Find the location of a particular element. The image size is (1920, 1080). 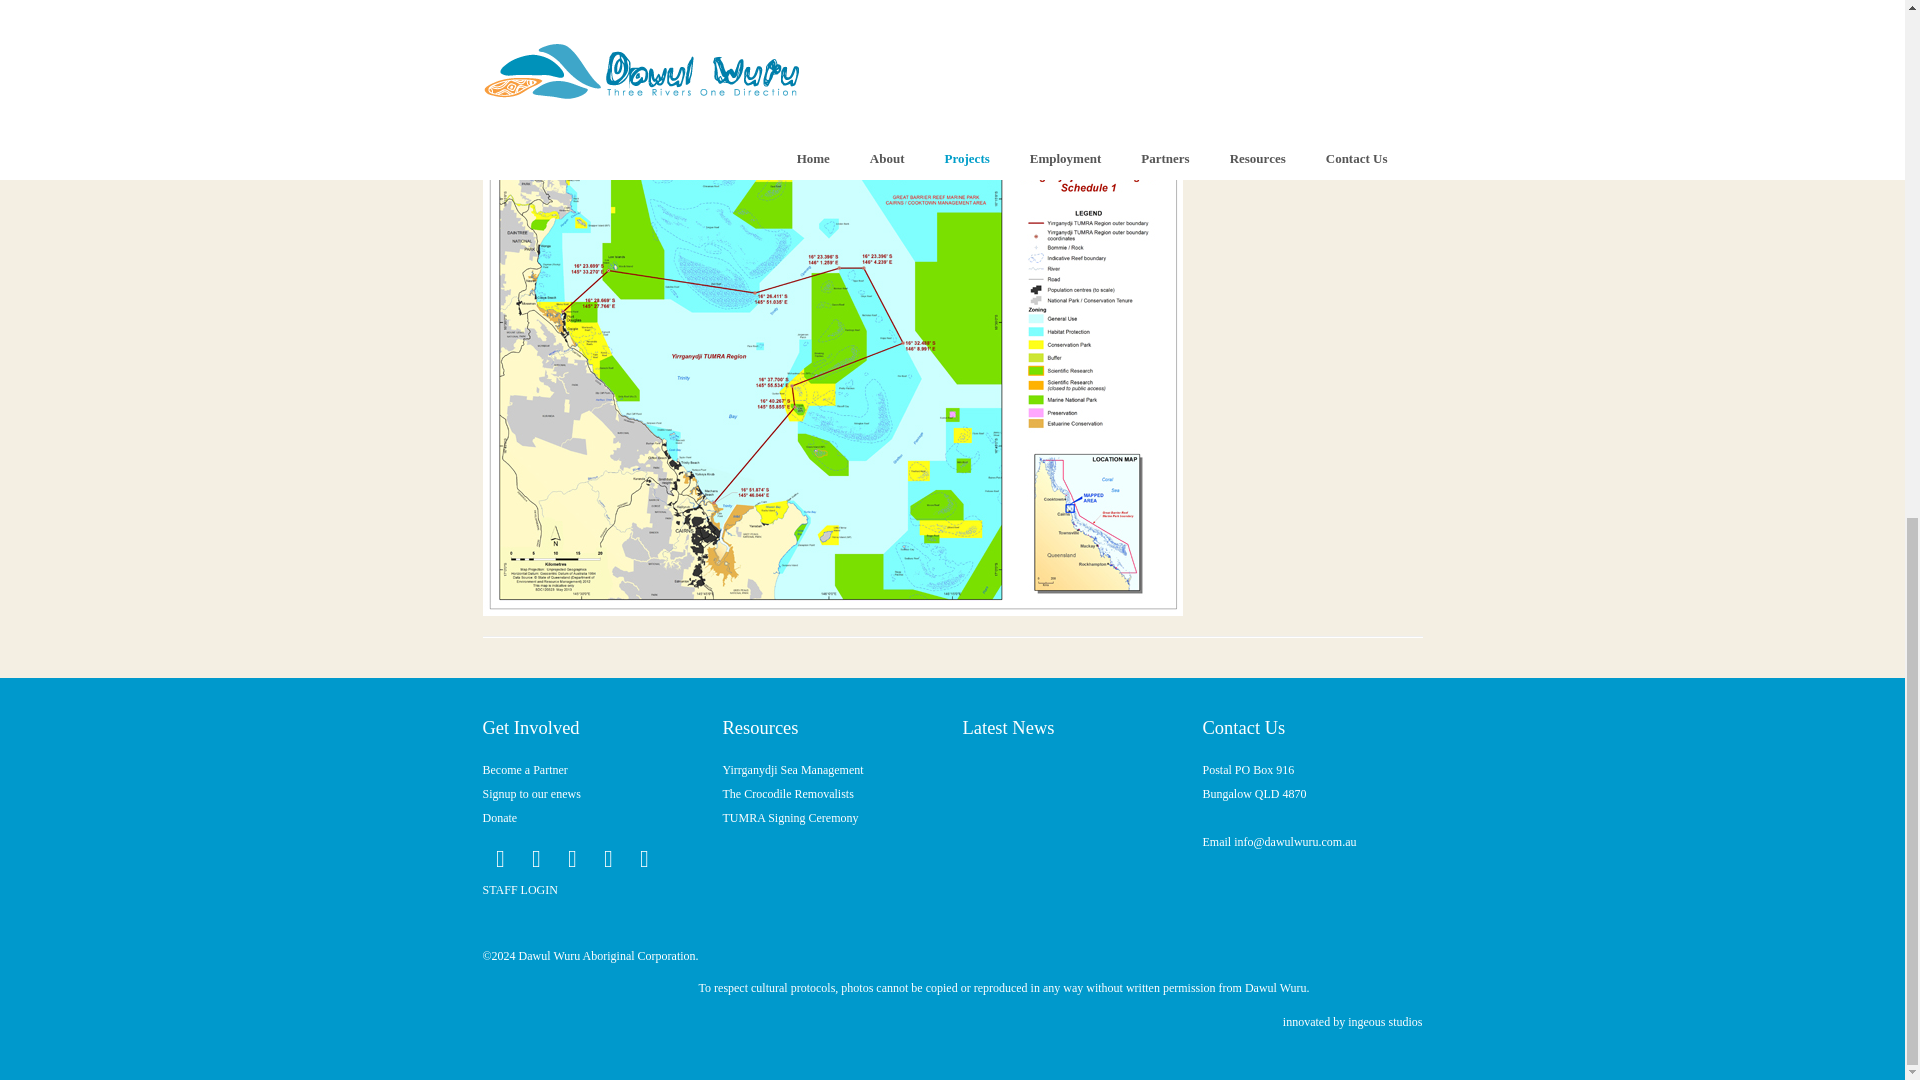

Yirrganydji Sea Management is located at coordinates (792, 769).